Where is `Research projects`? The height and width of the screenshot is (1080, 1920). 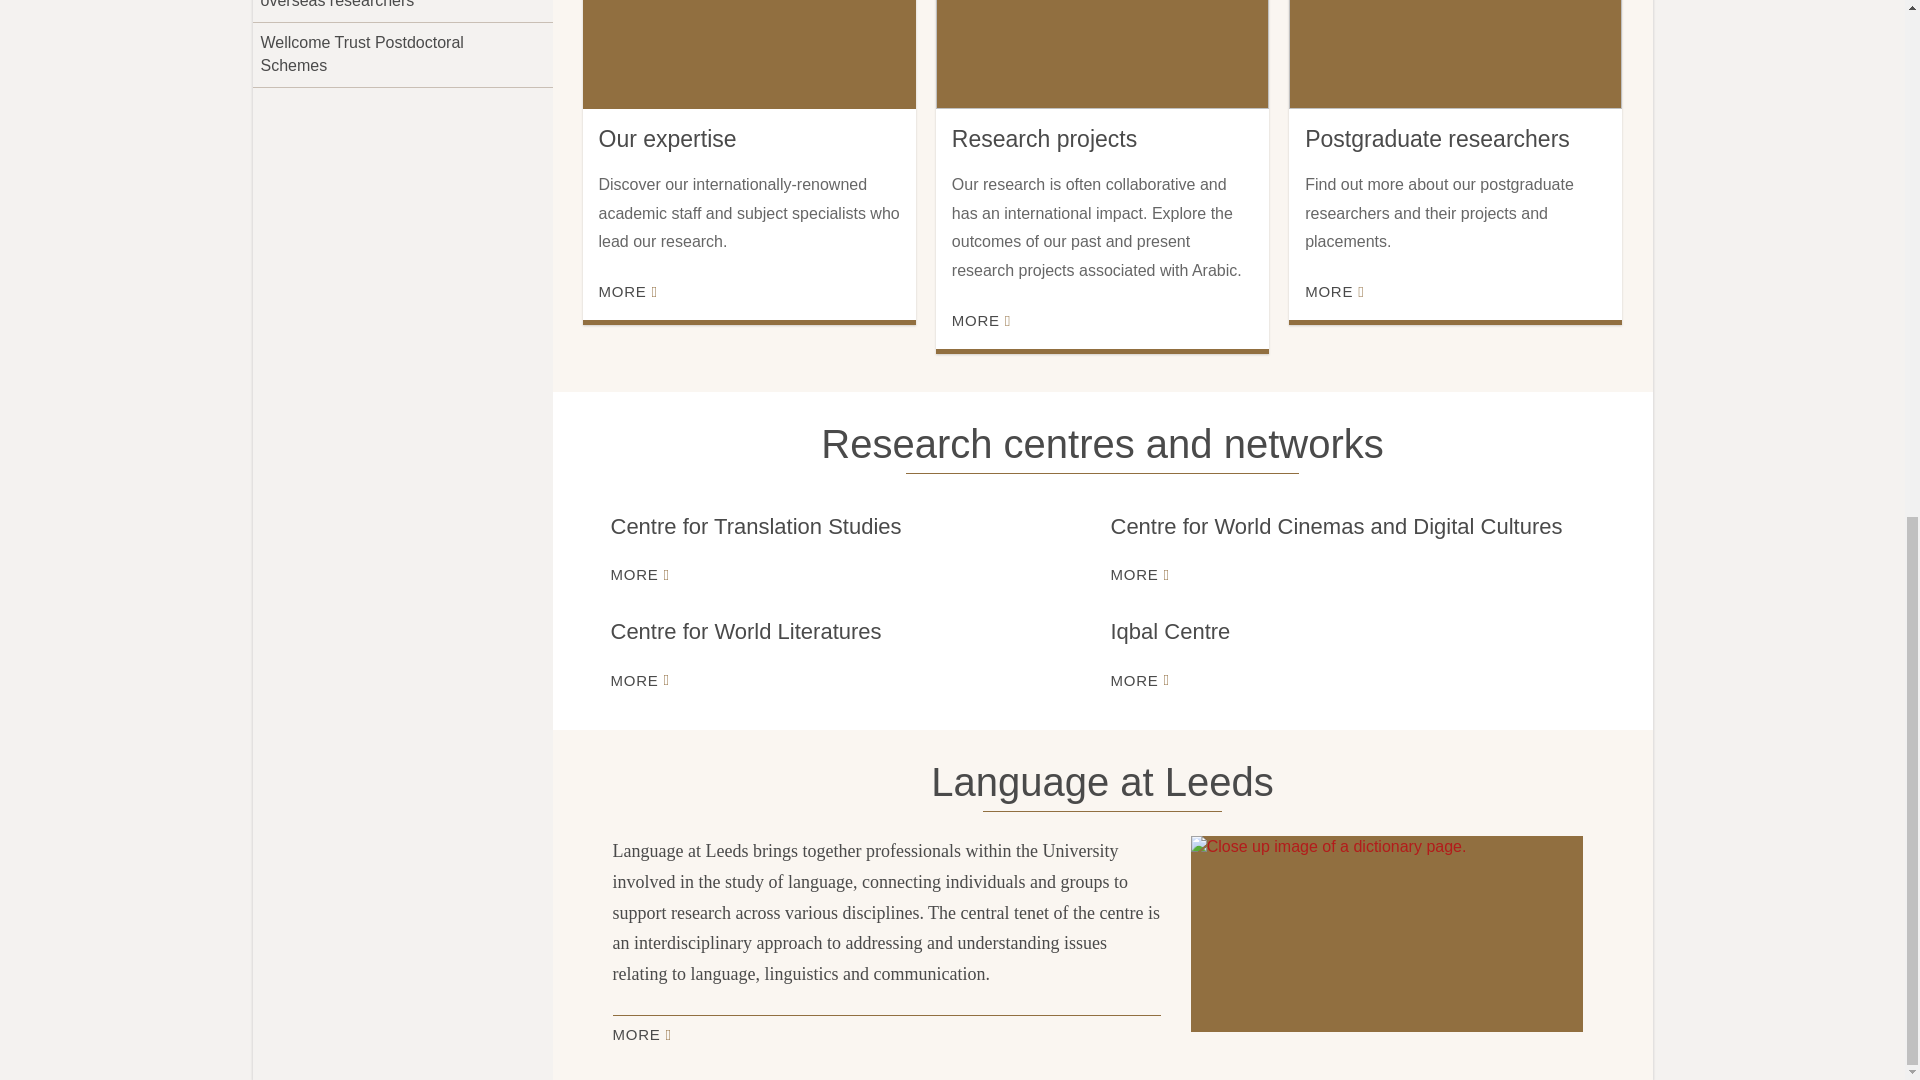
Research projects is located at coordinates (1102, 54).